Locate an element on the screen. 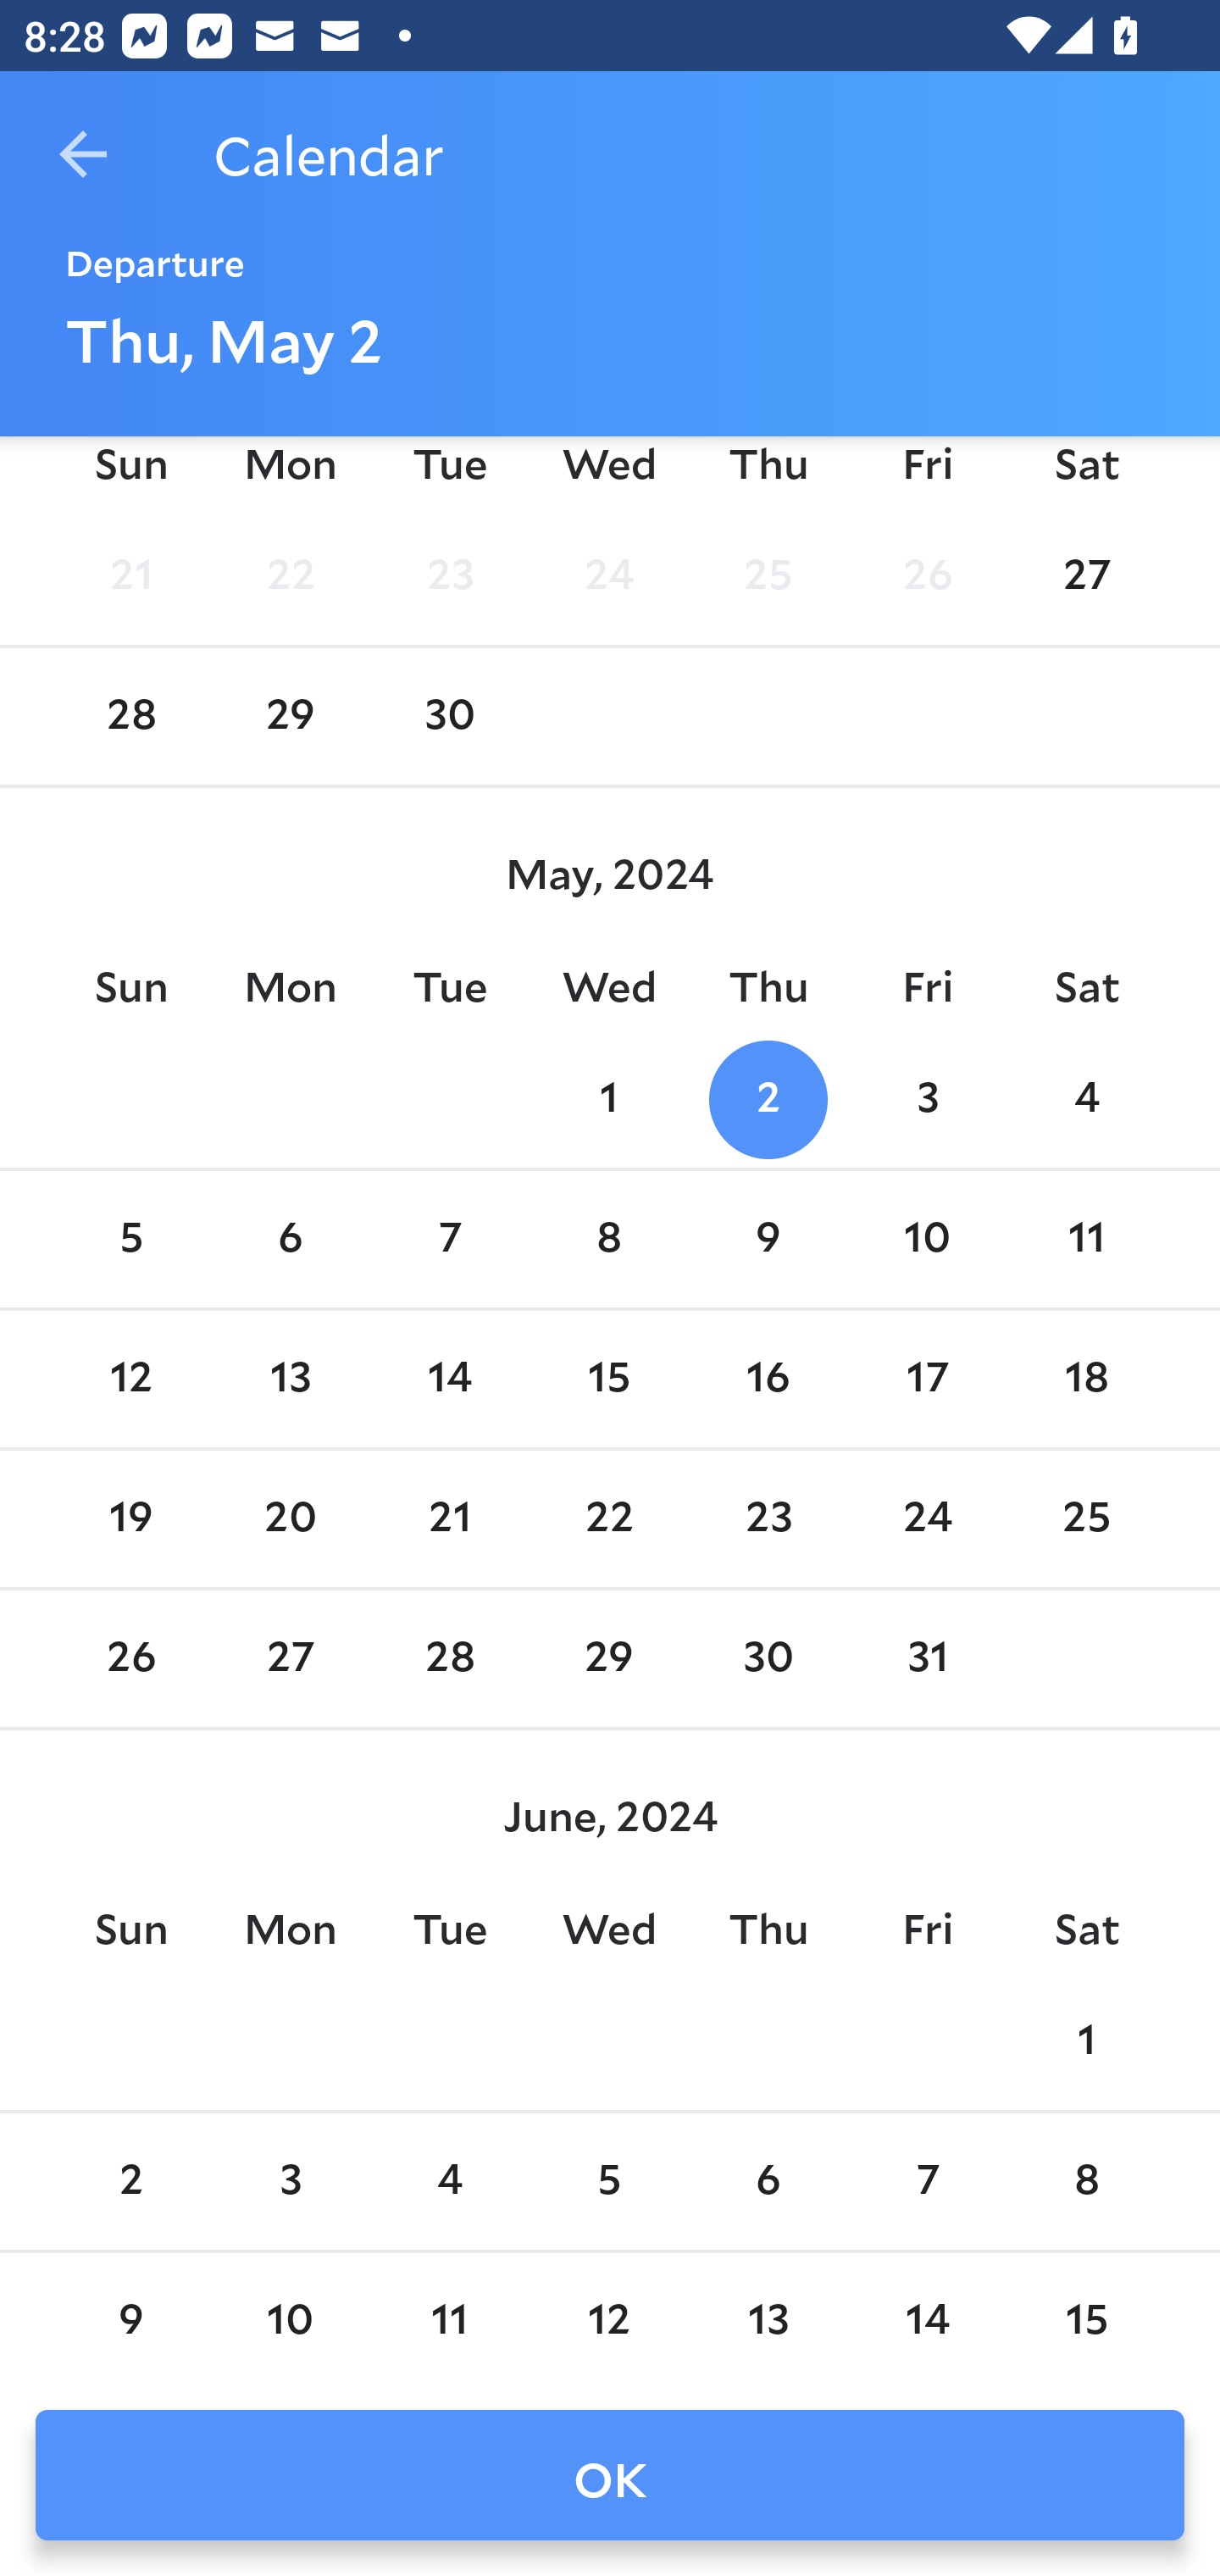  30 is located at coordinates (768, 1658).